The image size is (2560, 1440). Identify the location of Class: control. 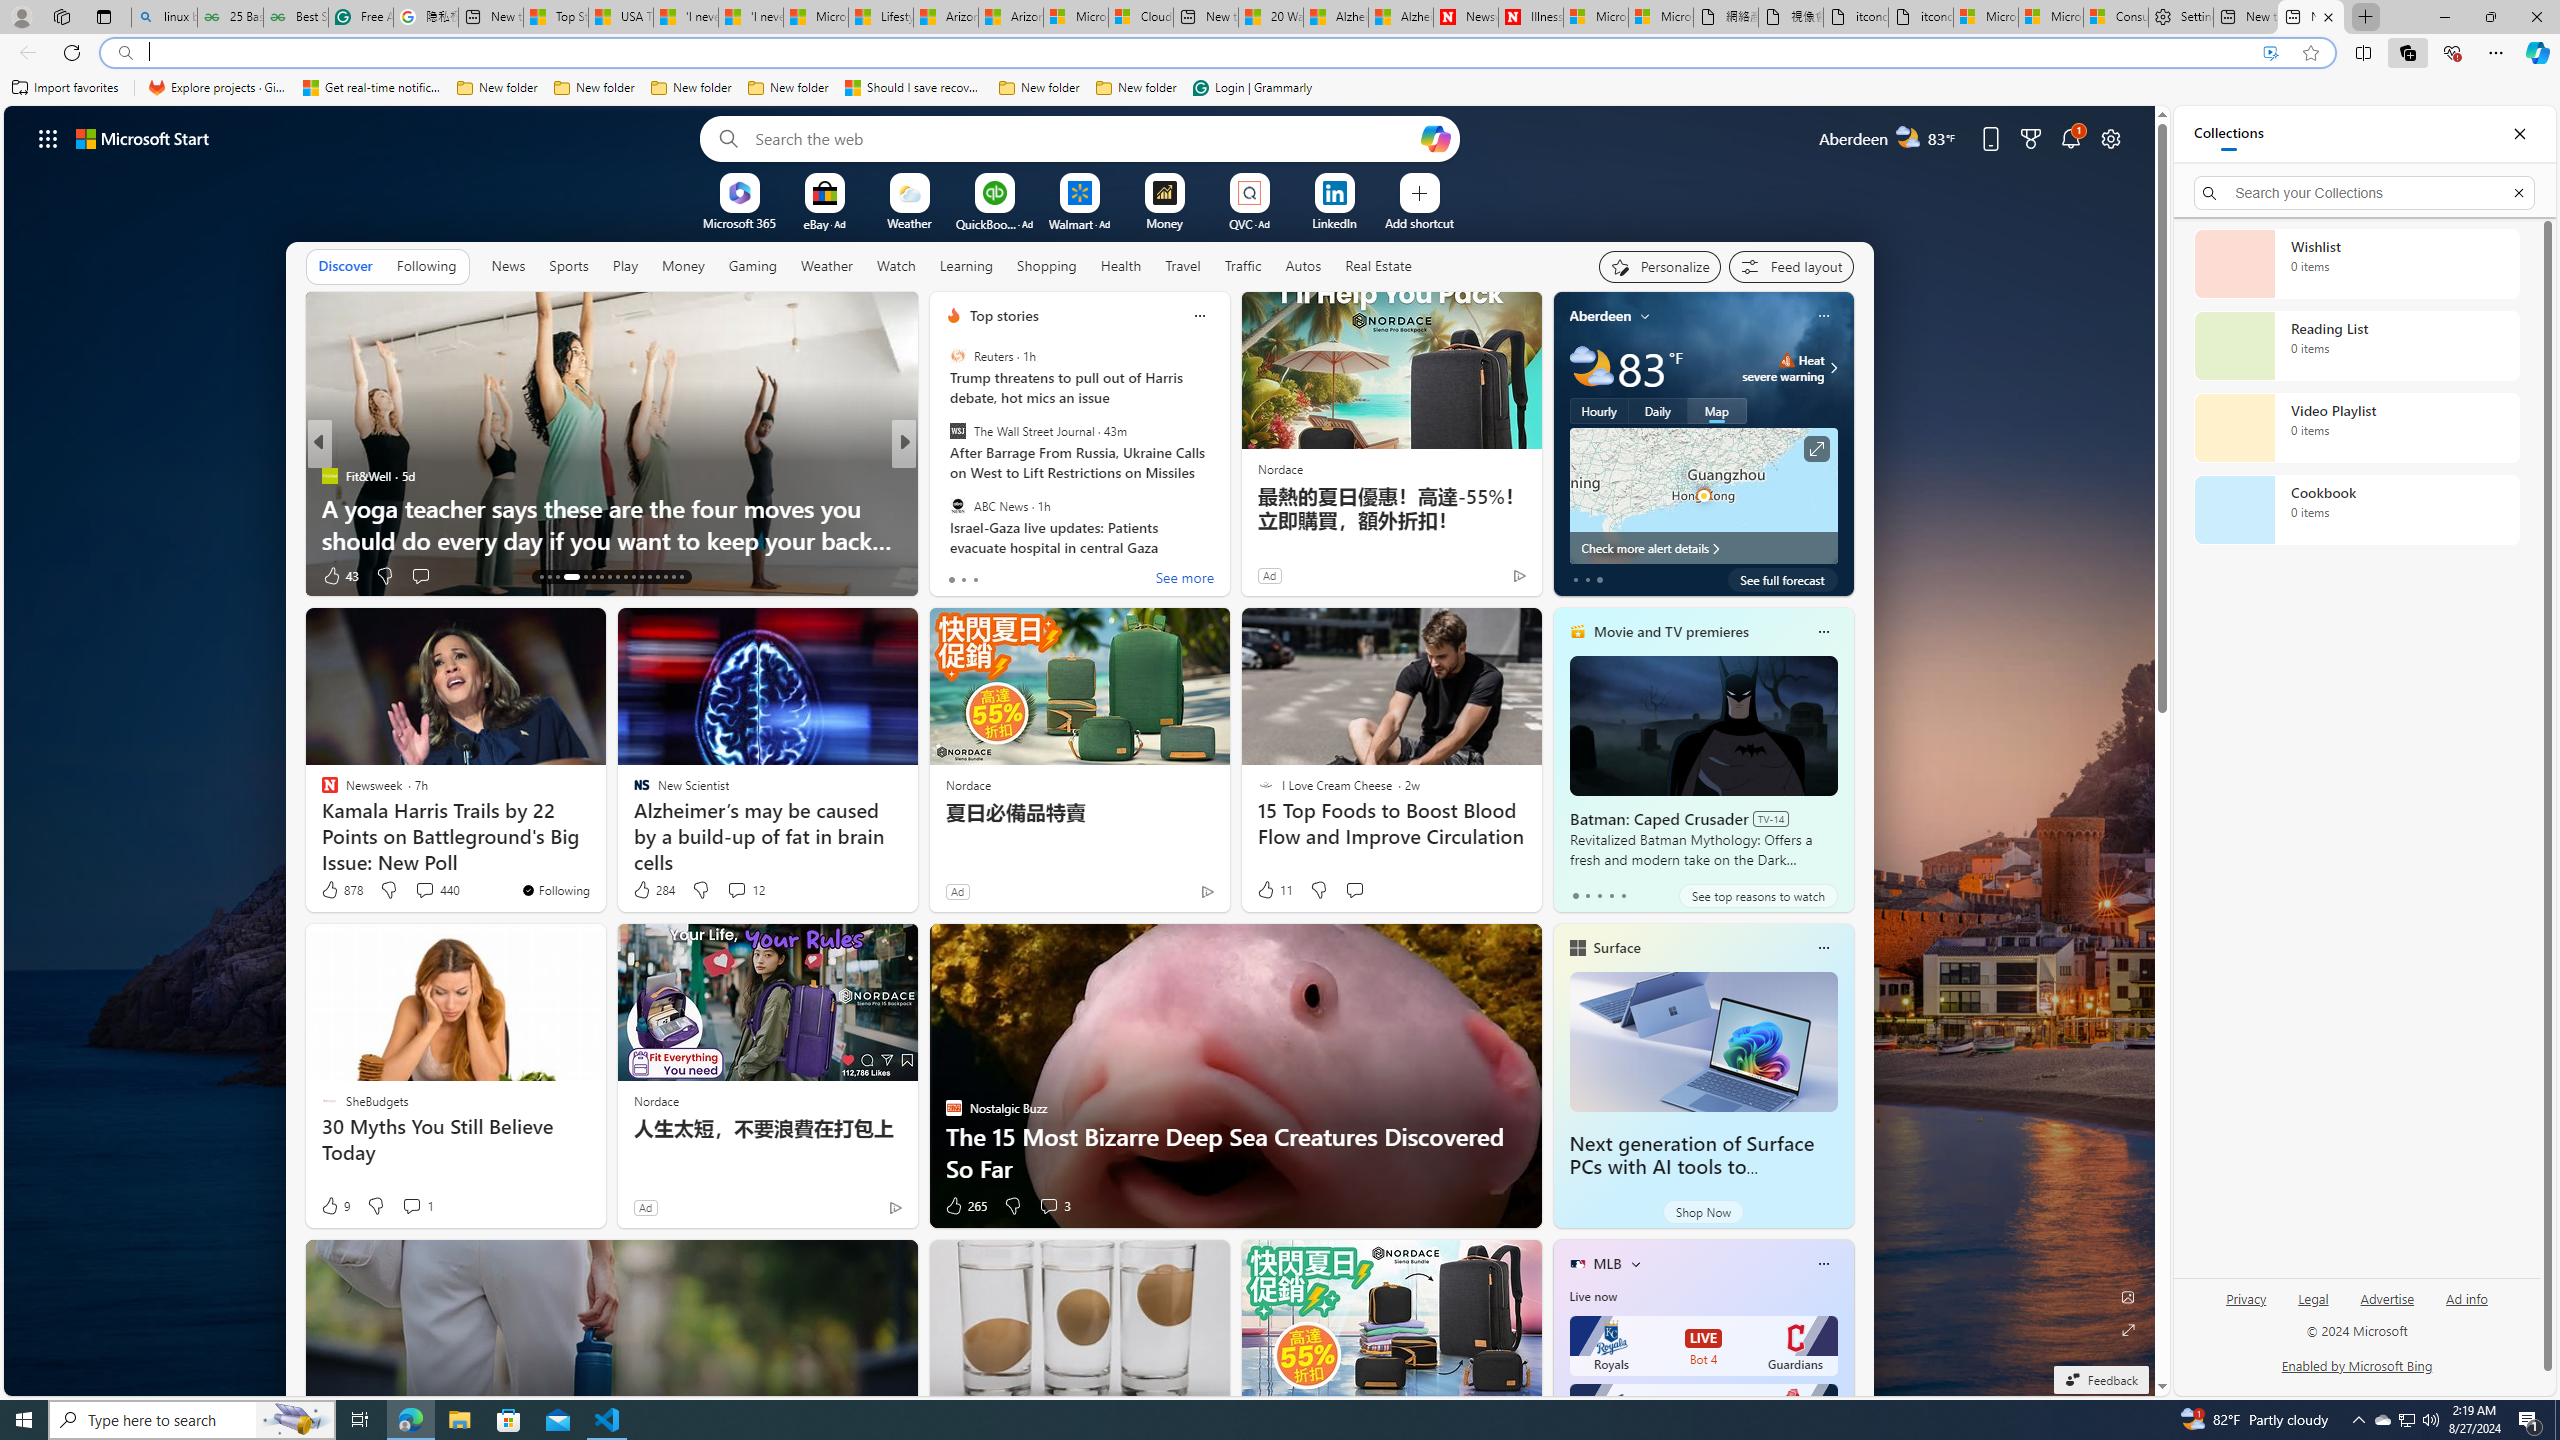
(48, 138).